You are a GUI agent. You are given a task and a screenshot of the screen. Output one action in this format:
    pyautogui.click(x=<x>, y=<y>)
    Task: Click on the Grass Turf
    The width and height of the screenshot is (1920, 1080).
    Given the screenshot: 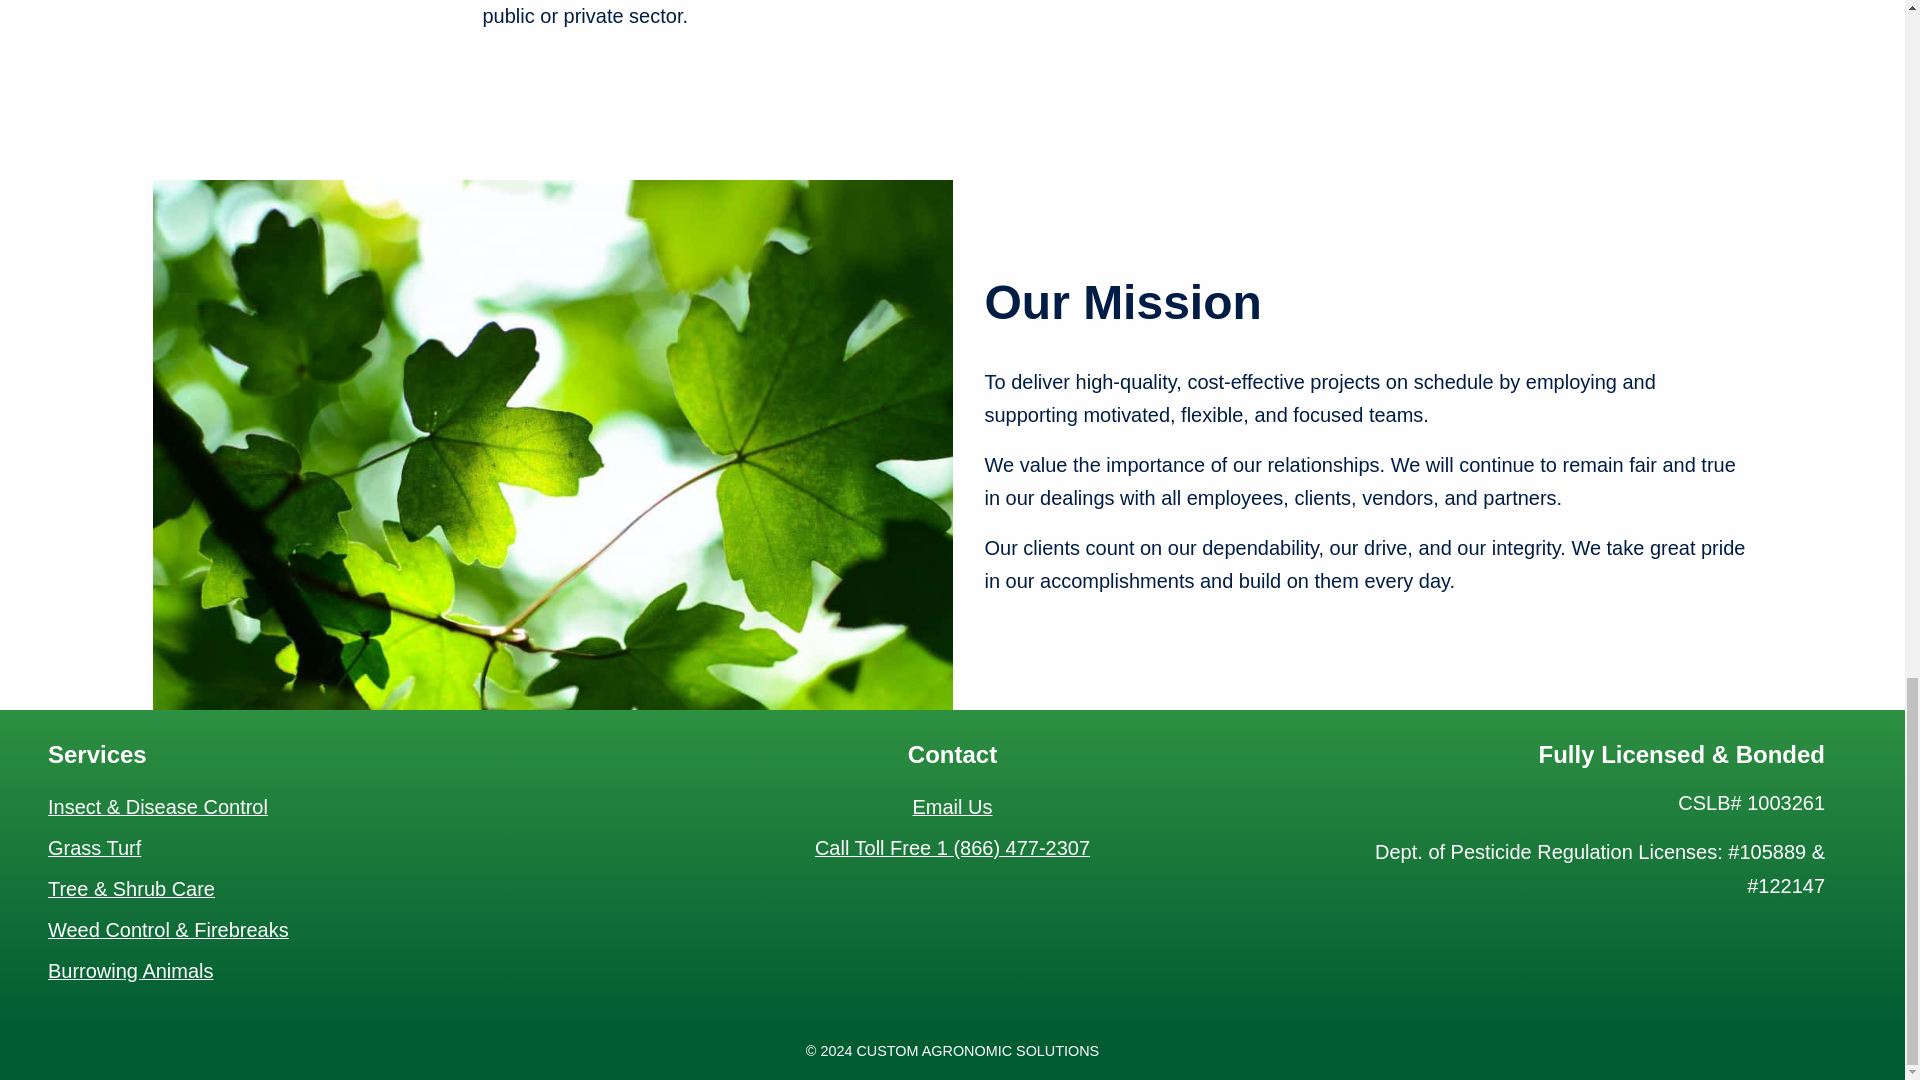 What is the action you would take?
    pyautogui.click(x=94, y=848)
    